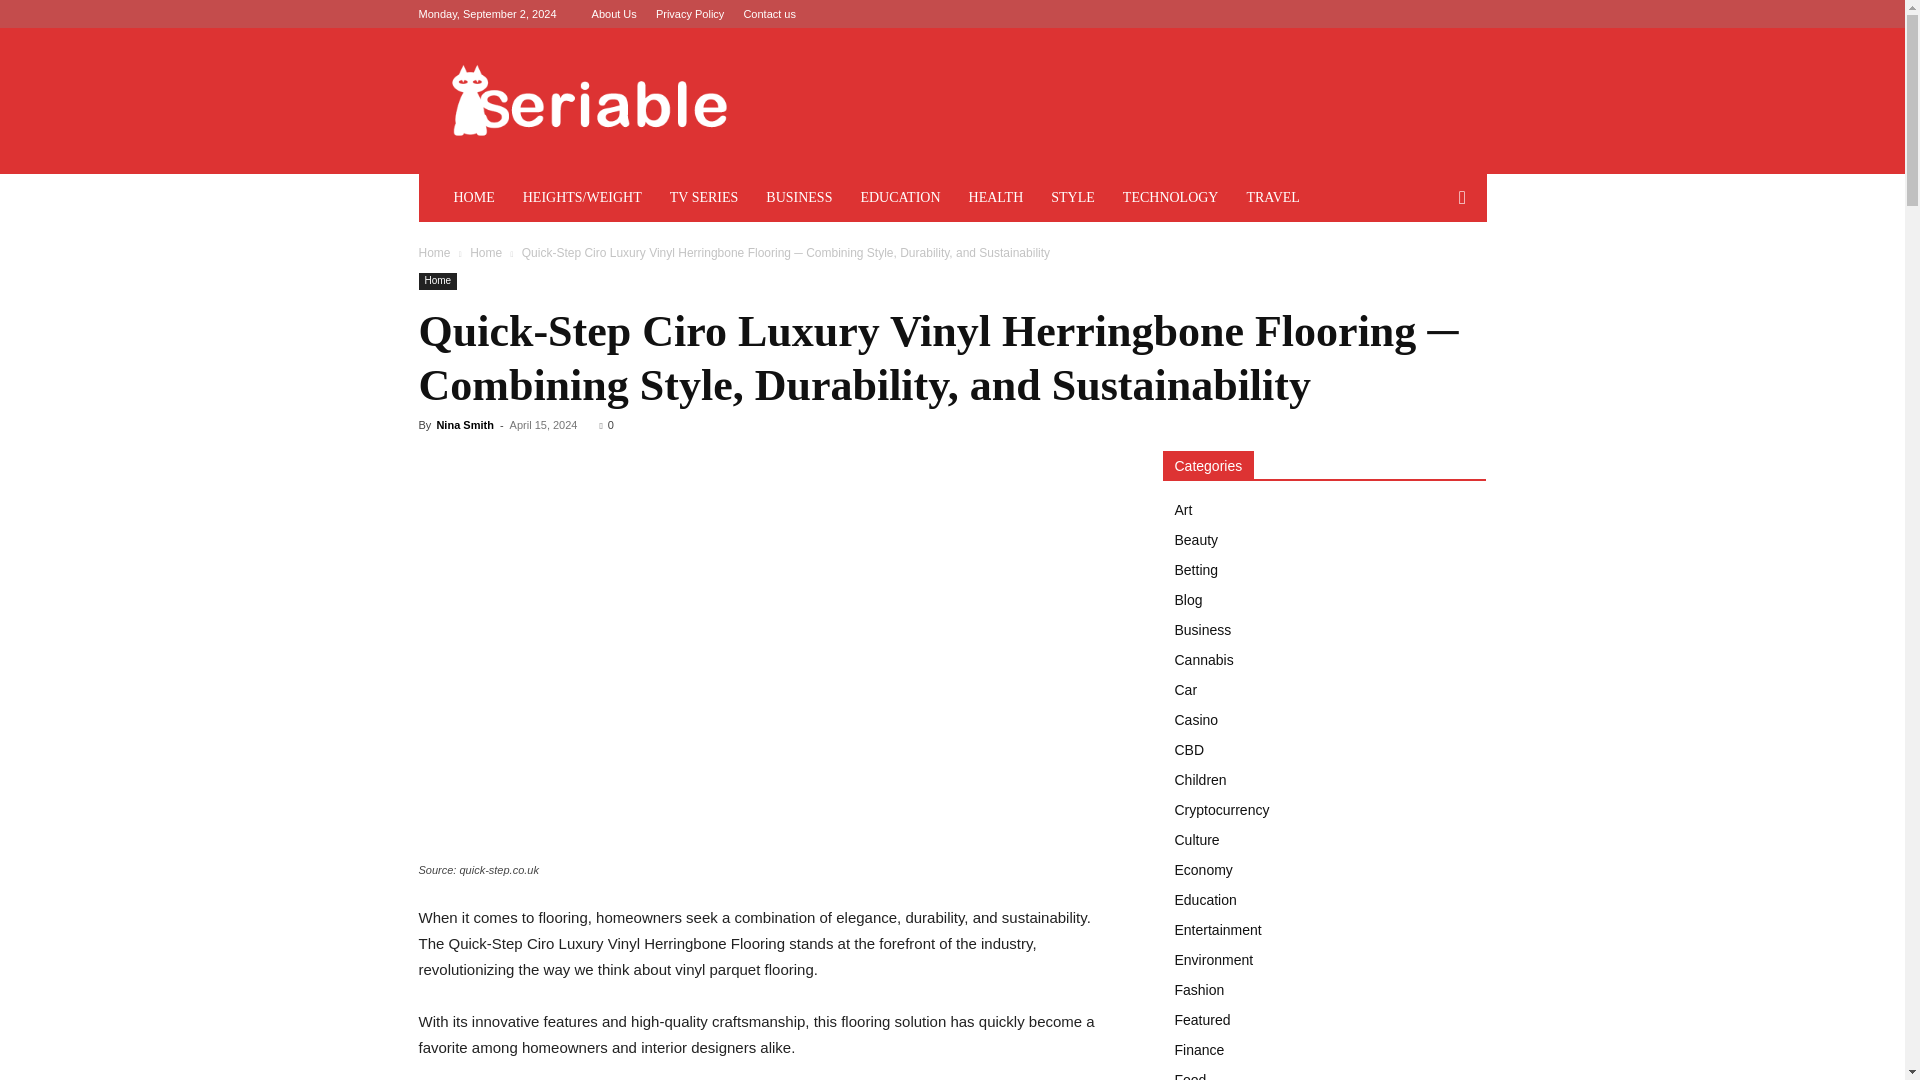  Describe the element at coordinates (900, 198) in the screenshot. I see `EDUCATION` at that location.